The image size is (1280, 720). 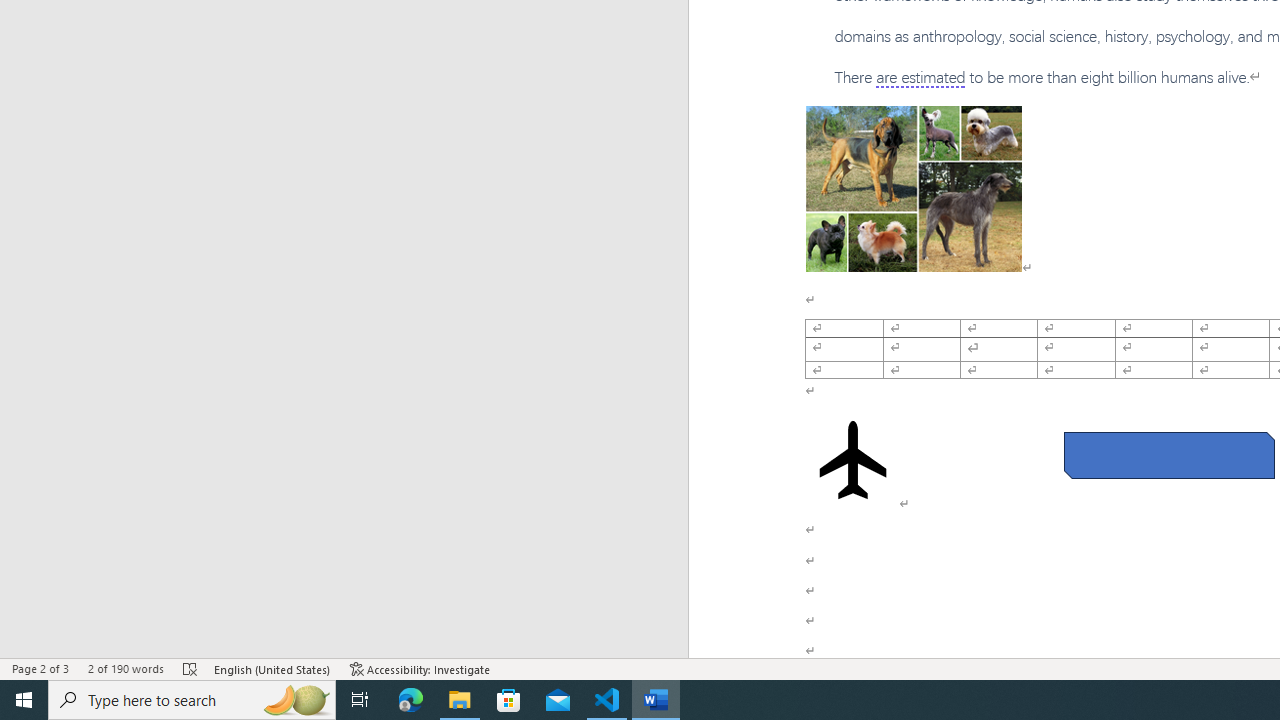 I want to click on Page Number Page 2 of 3, so click(x=40, y=668).